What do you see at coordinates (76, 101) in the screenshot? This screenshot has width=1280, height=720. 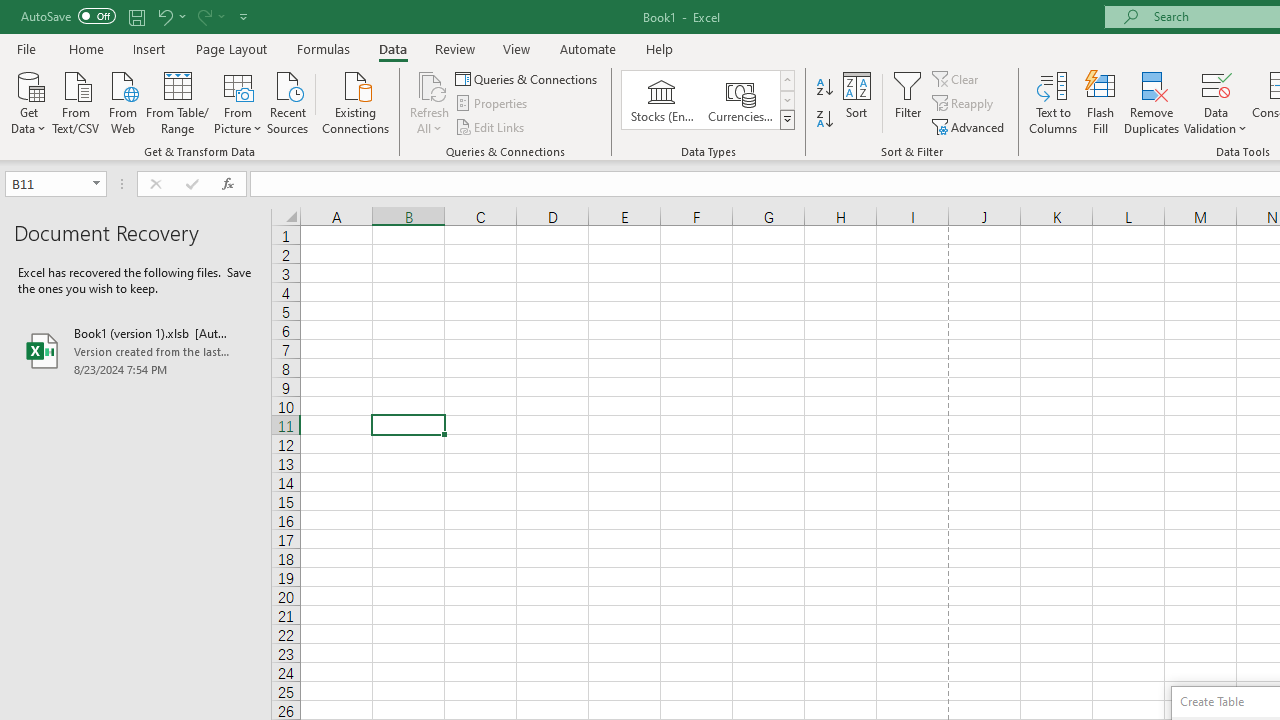 I see `From Text/CSV` at bounding box center [76, 101].